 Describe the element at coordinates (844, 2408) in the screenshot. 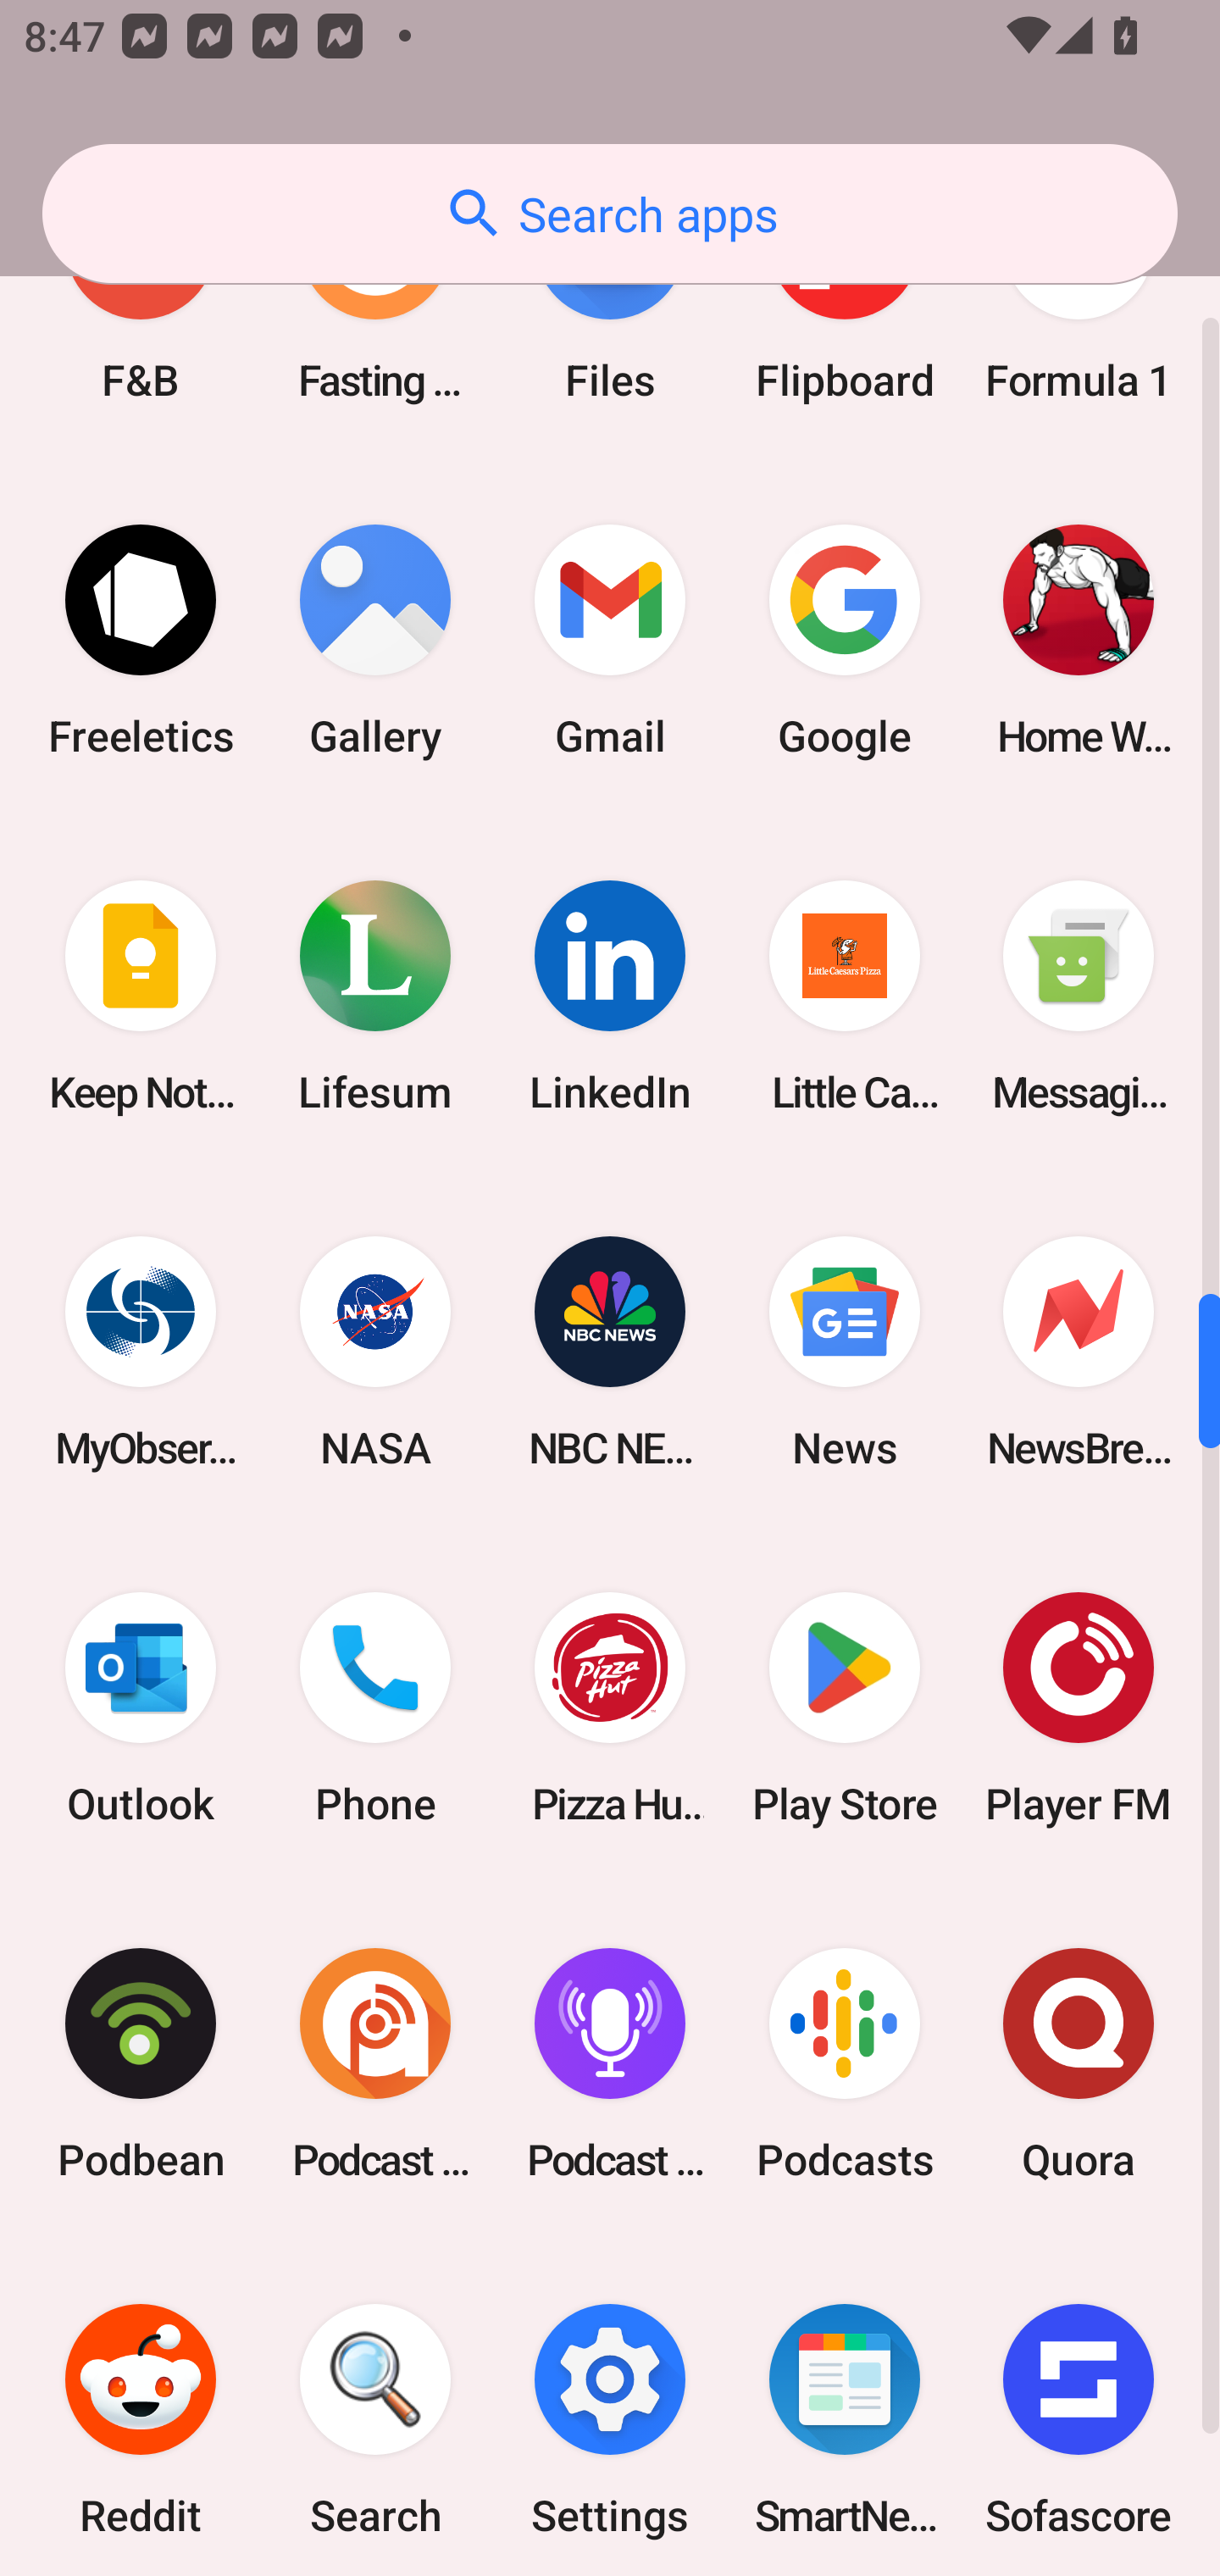

I see `SmartNews` at that location.